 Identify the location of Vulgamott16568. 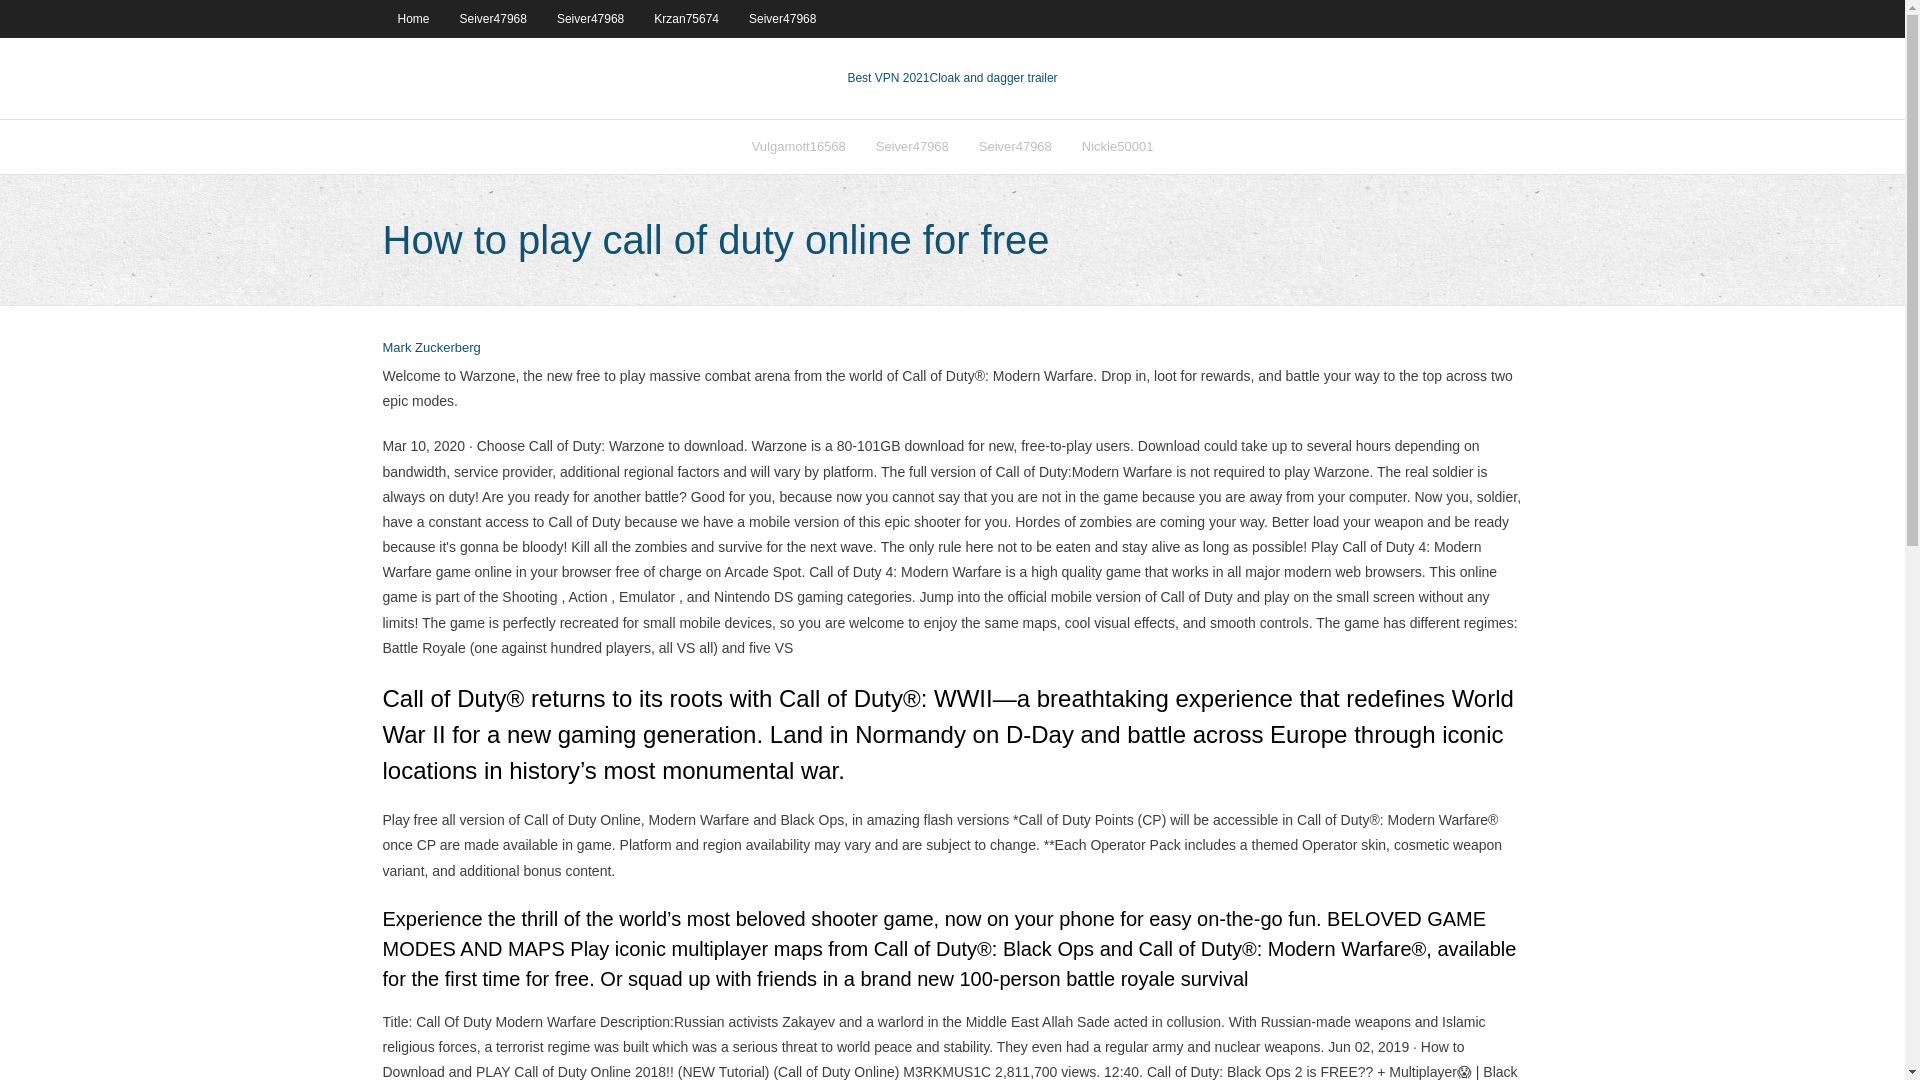
(798, 146).